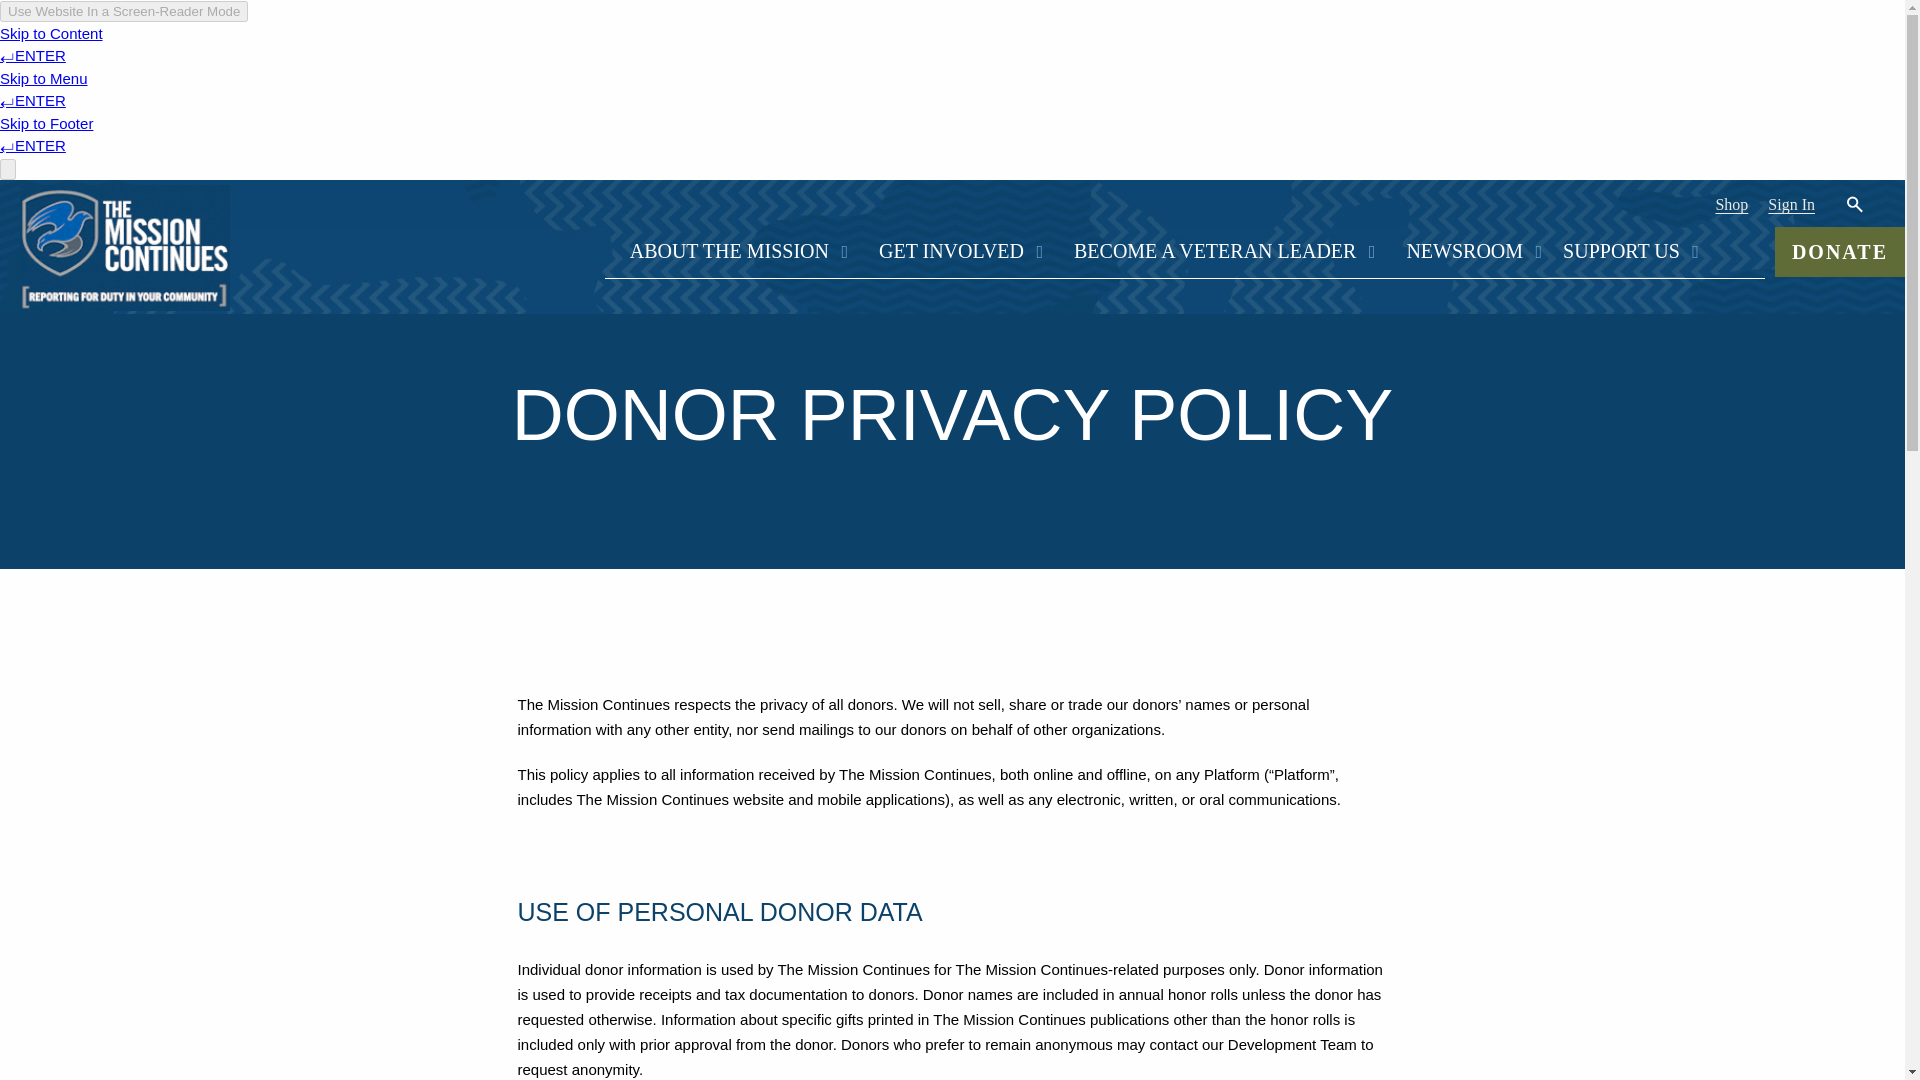 The height and width of the screenshot is (1080, 1920). Describe the element at coordinates (1616, 250) in the screenshot. I see `SUPPORT US` at that location.